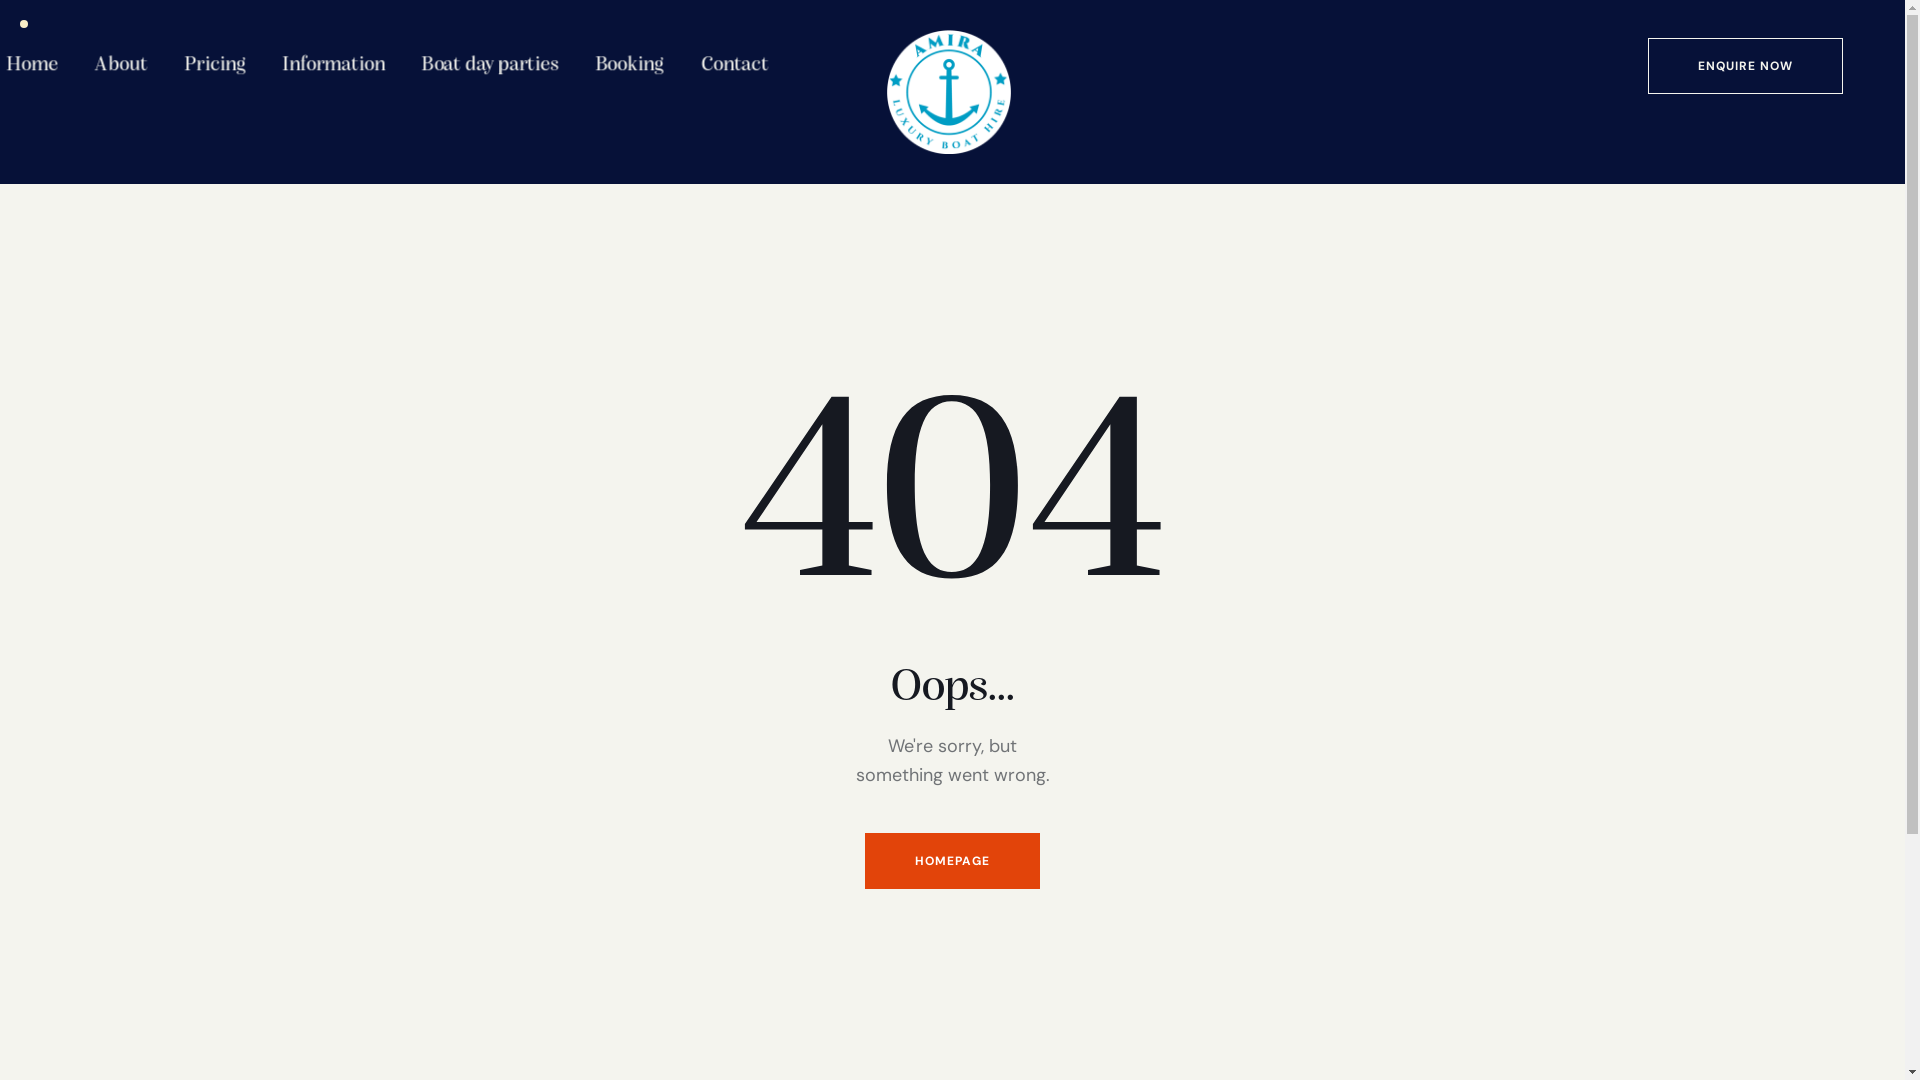  I want to click on Boat day parties, so click(476, 60).